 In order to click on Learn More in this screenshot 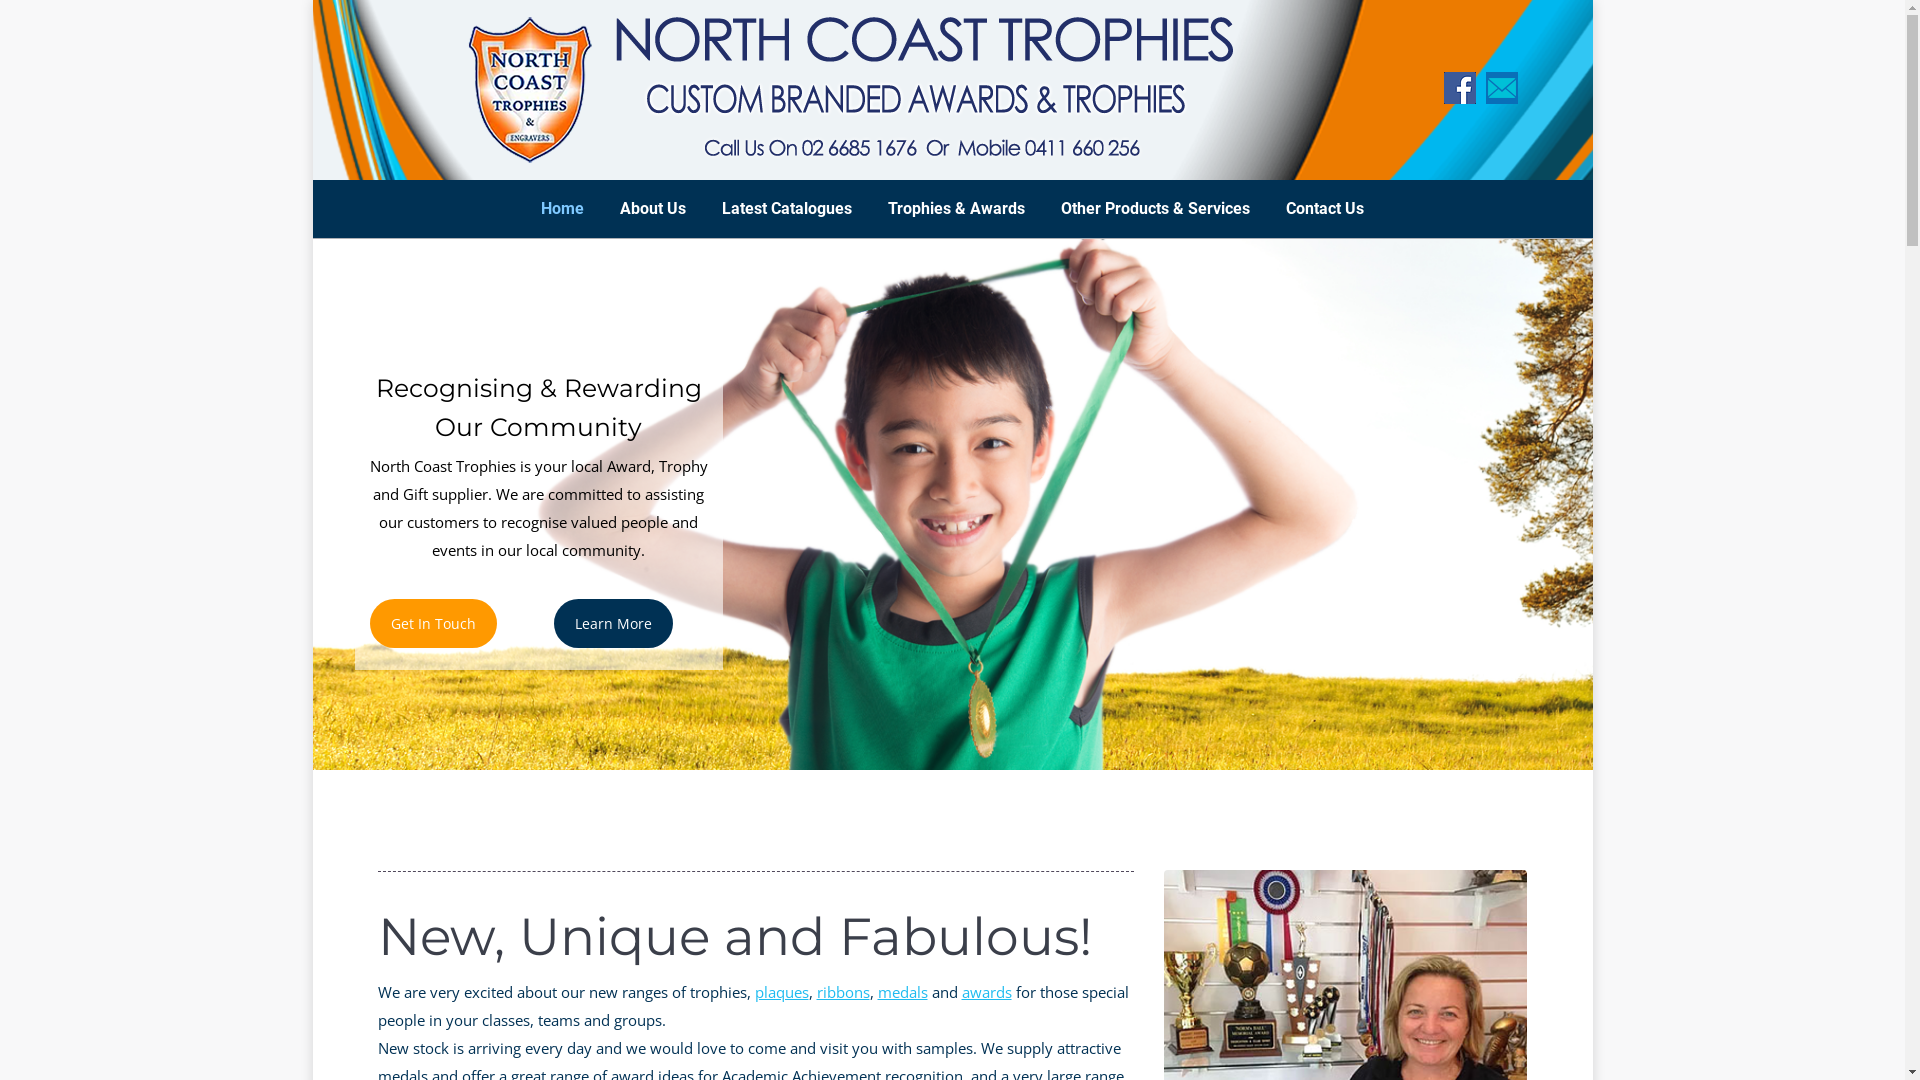, I will do `click(614, 624)`.